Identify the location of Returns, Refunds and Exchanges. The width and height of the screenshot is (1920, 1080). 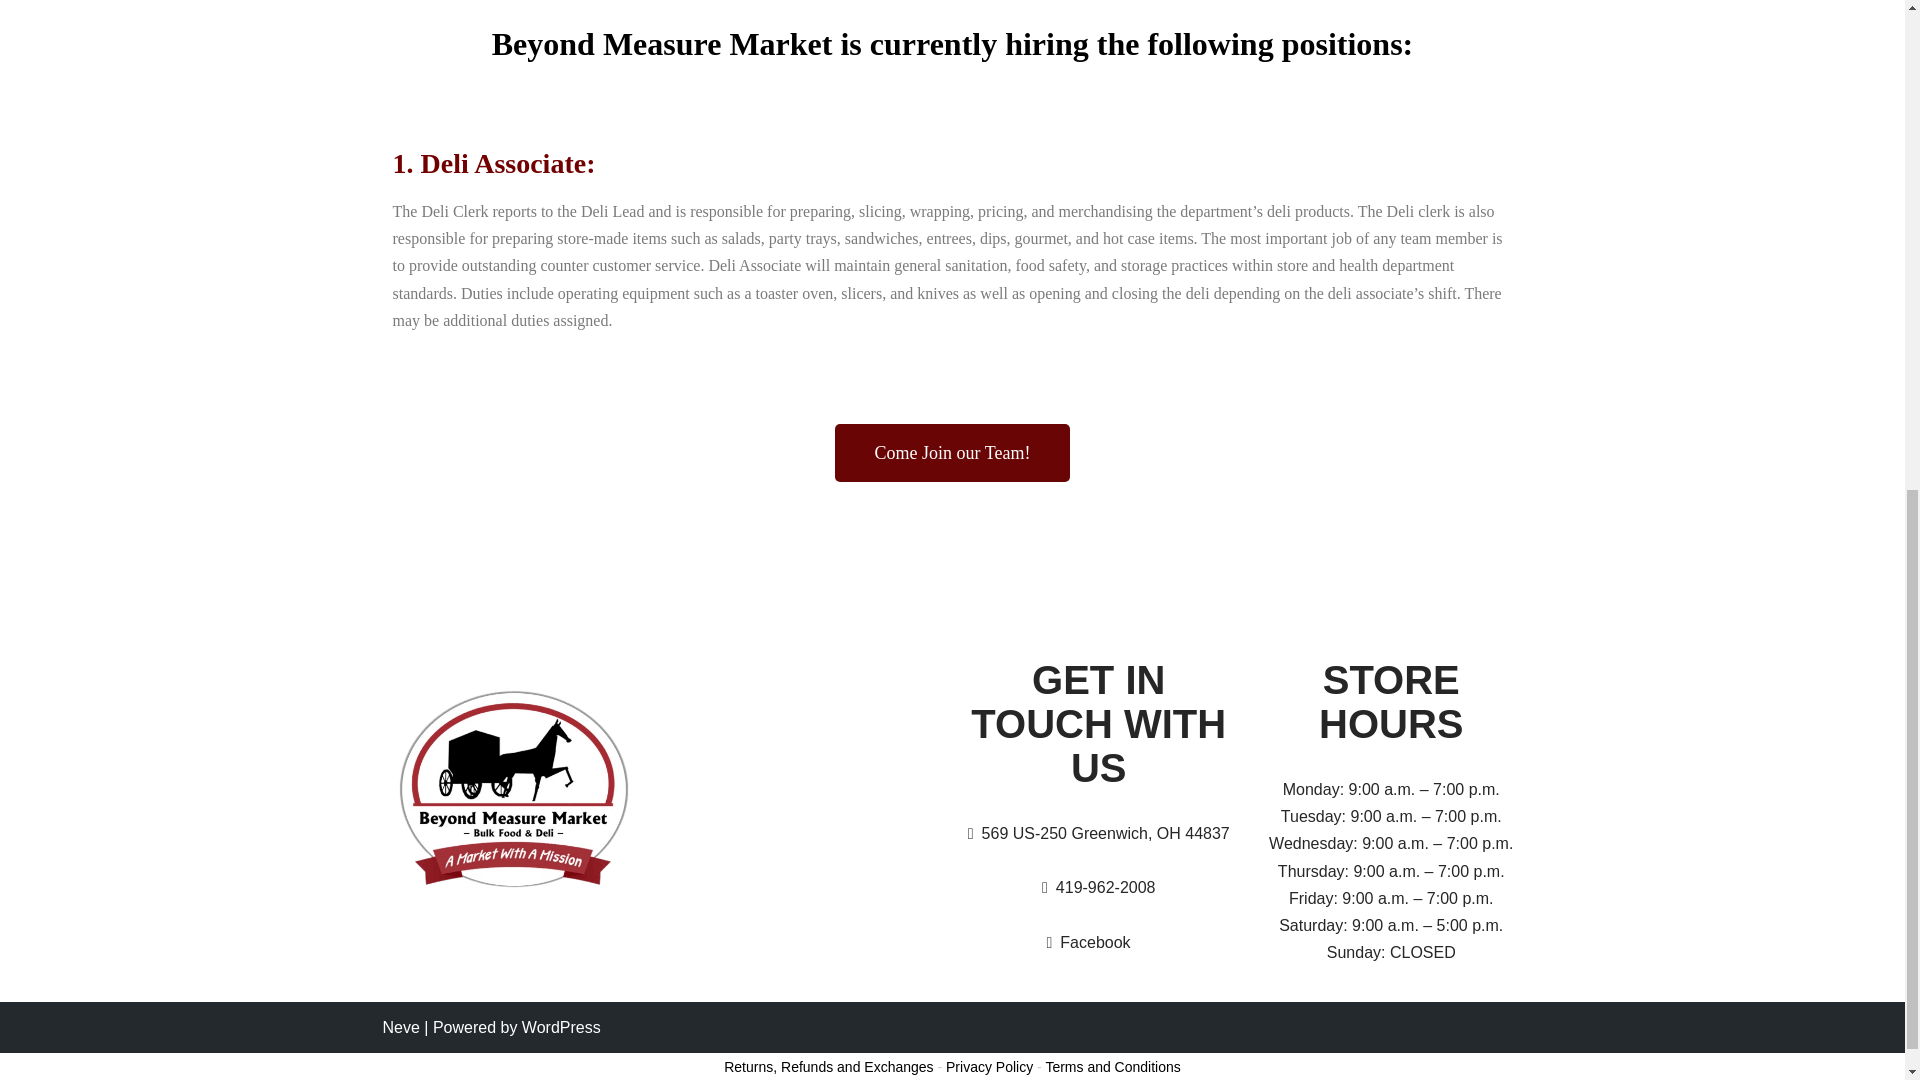
(828, 1066).